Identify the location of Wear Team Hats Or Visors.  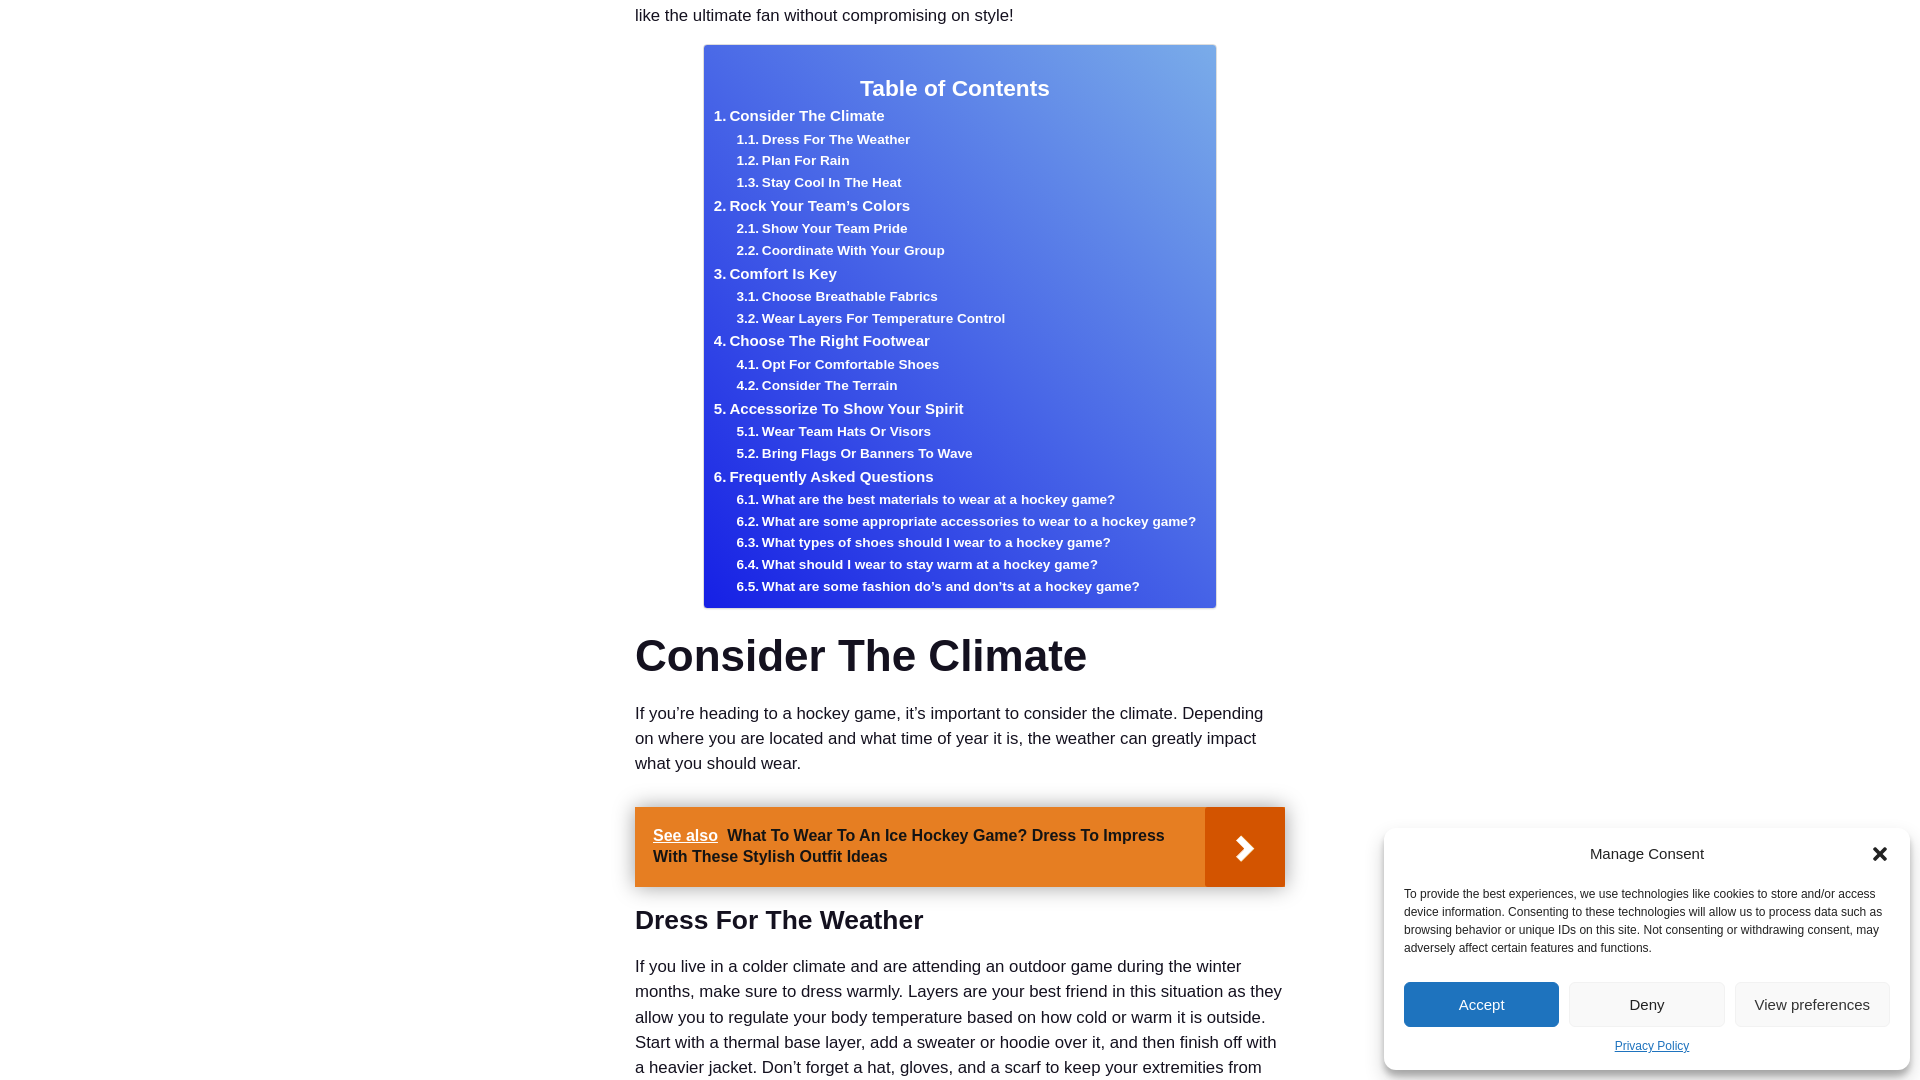
(833, 432).